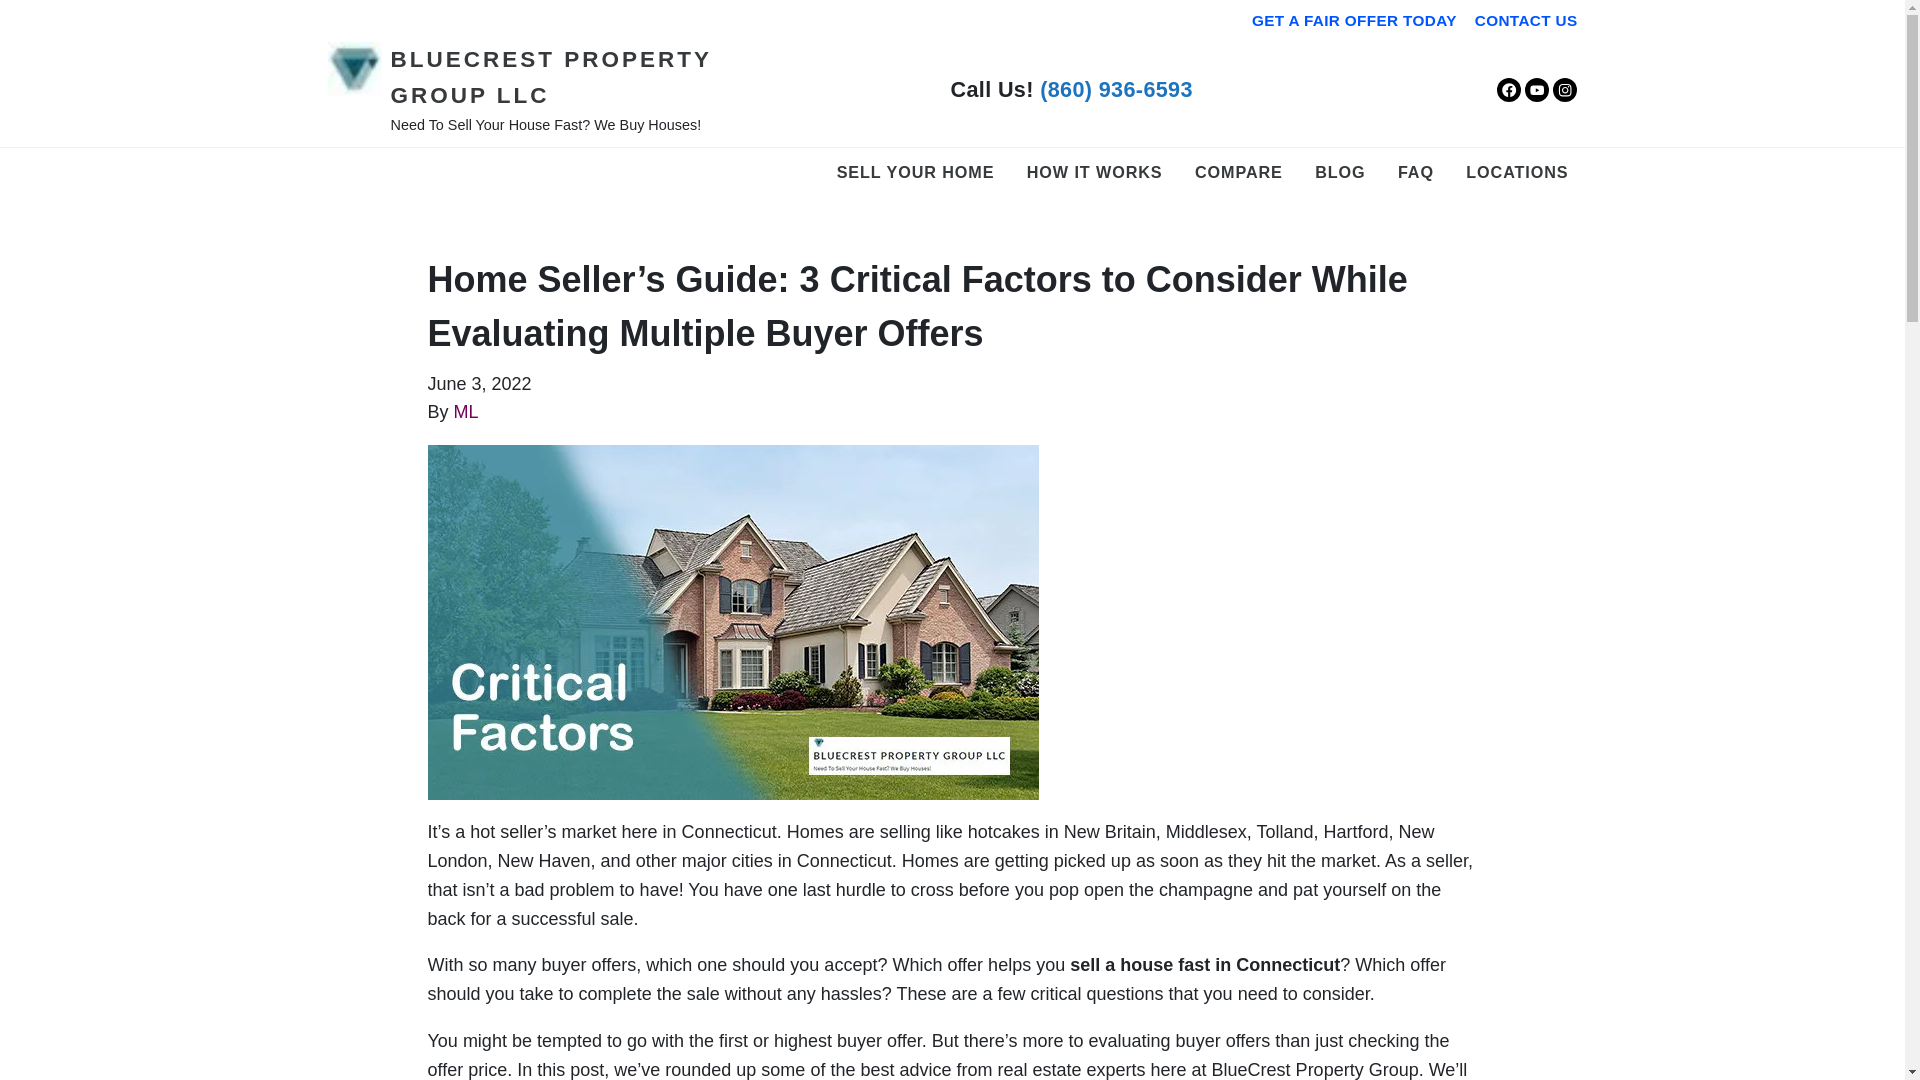 This screenshot has width=1920, height=1080. Describe the element at coordinates (1239, 172) in the screenshot. I see `COMPARE` at that location.